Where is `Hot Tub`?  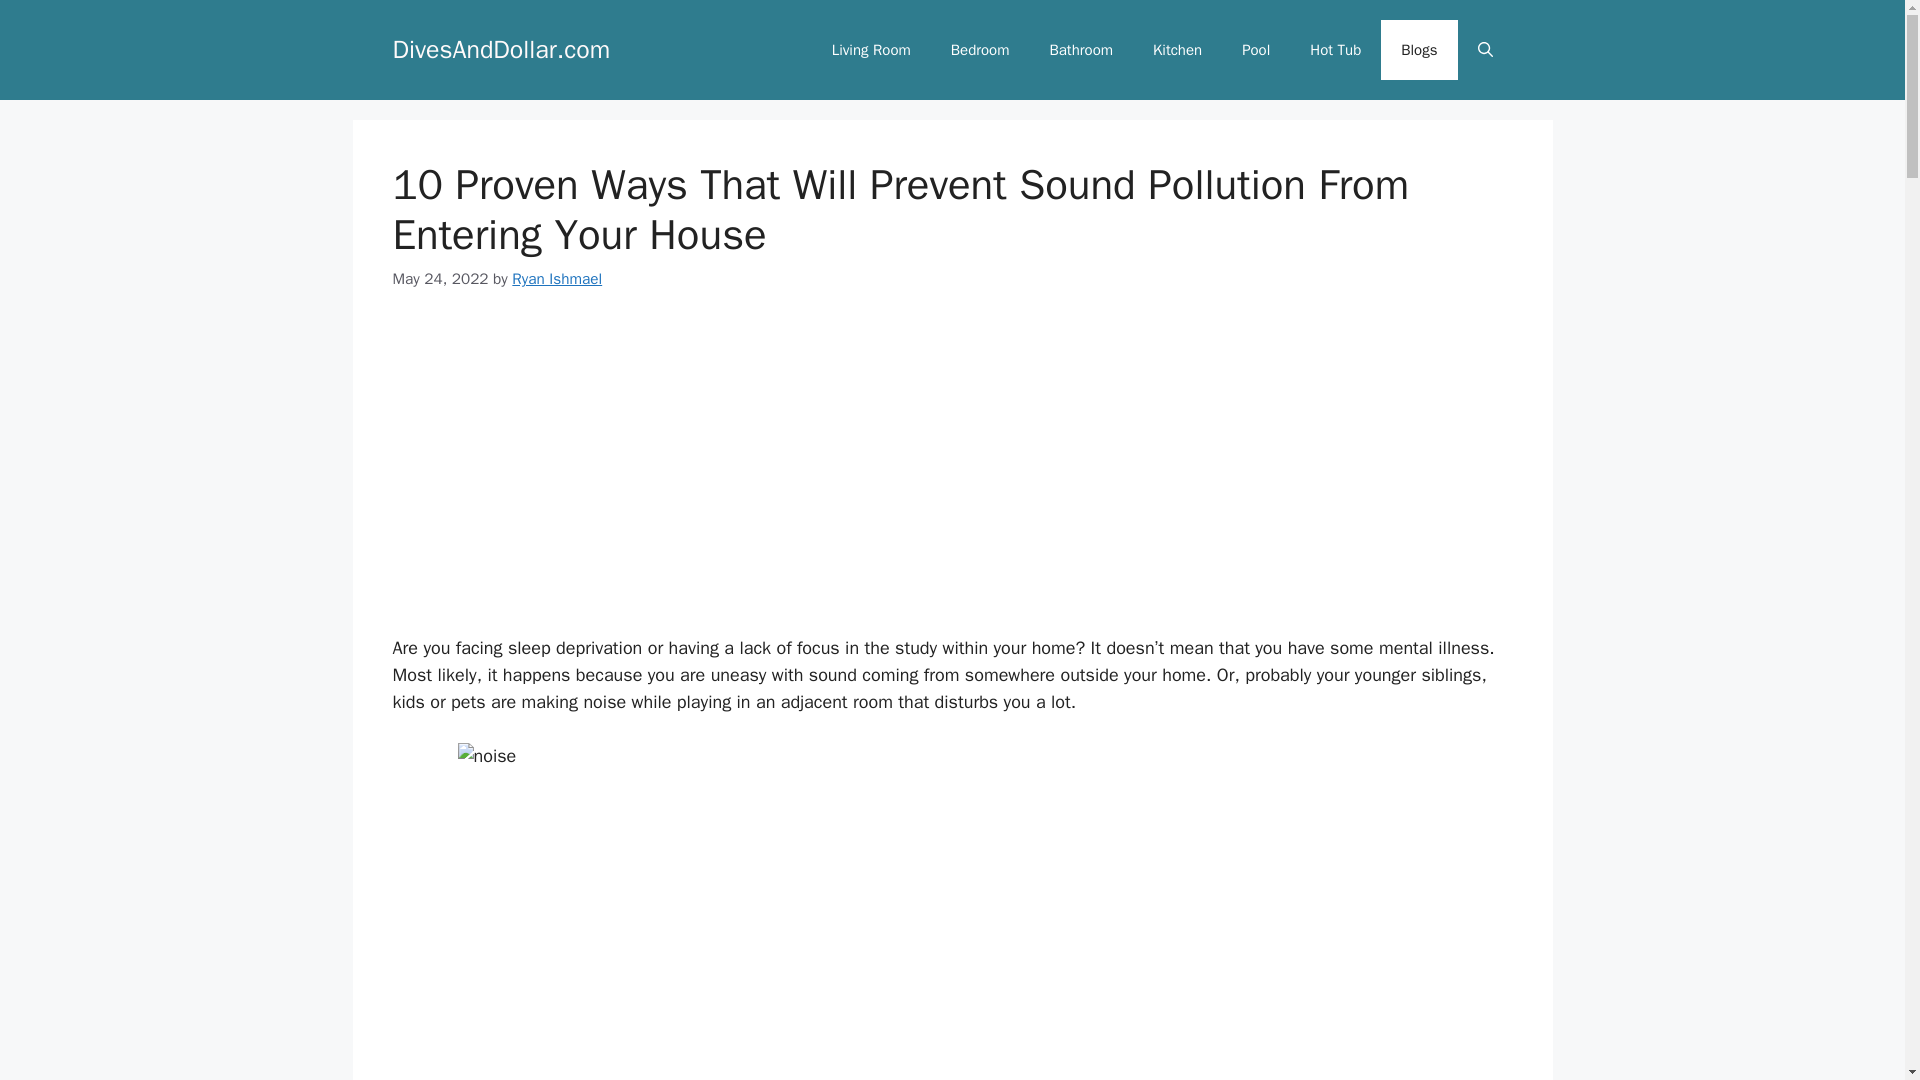 Hot Tub is located at coordinates (1335, 50).